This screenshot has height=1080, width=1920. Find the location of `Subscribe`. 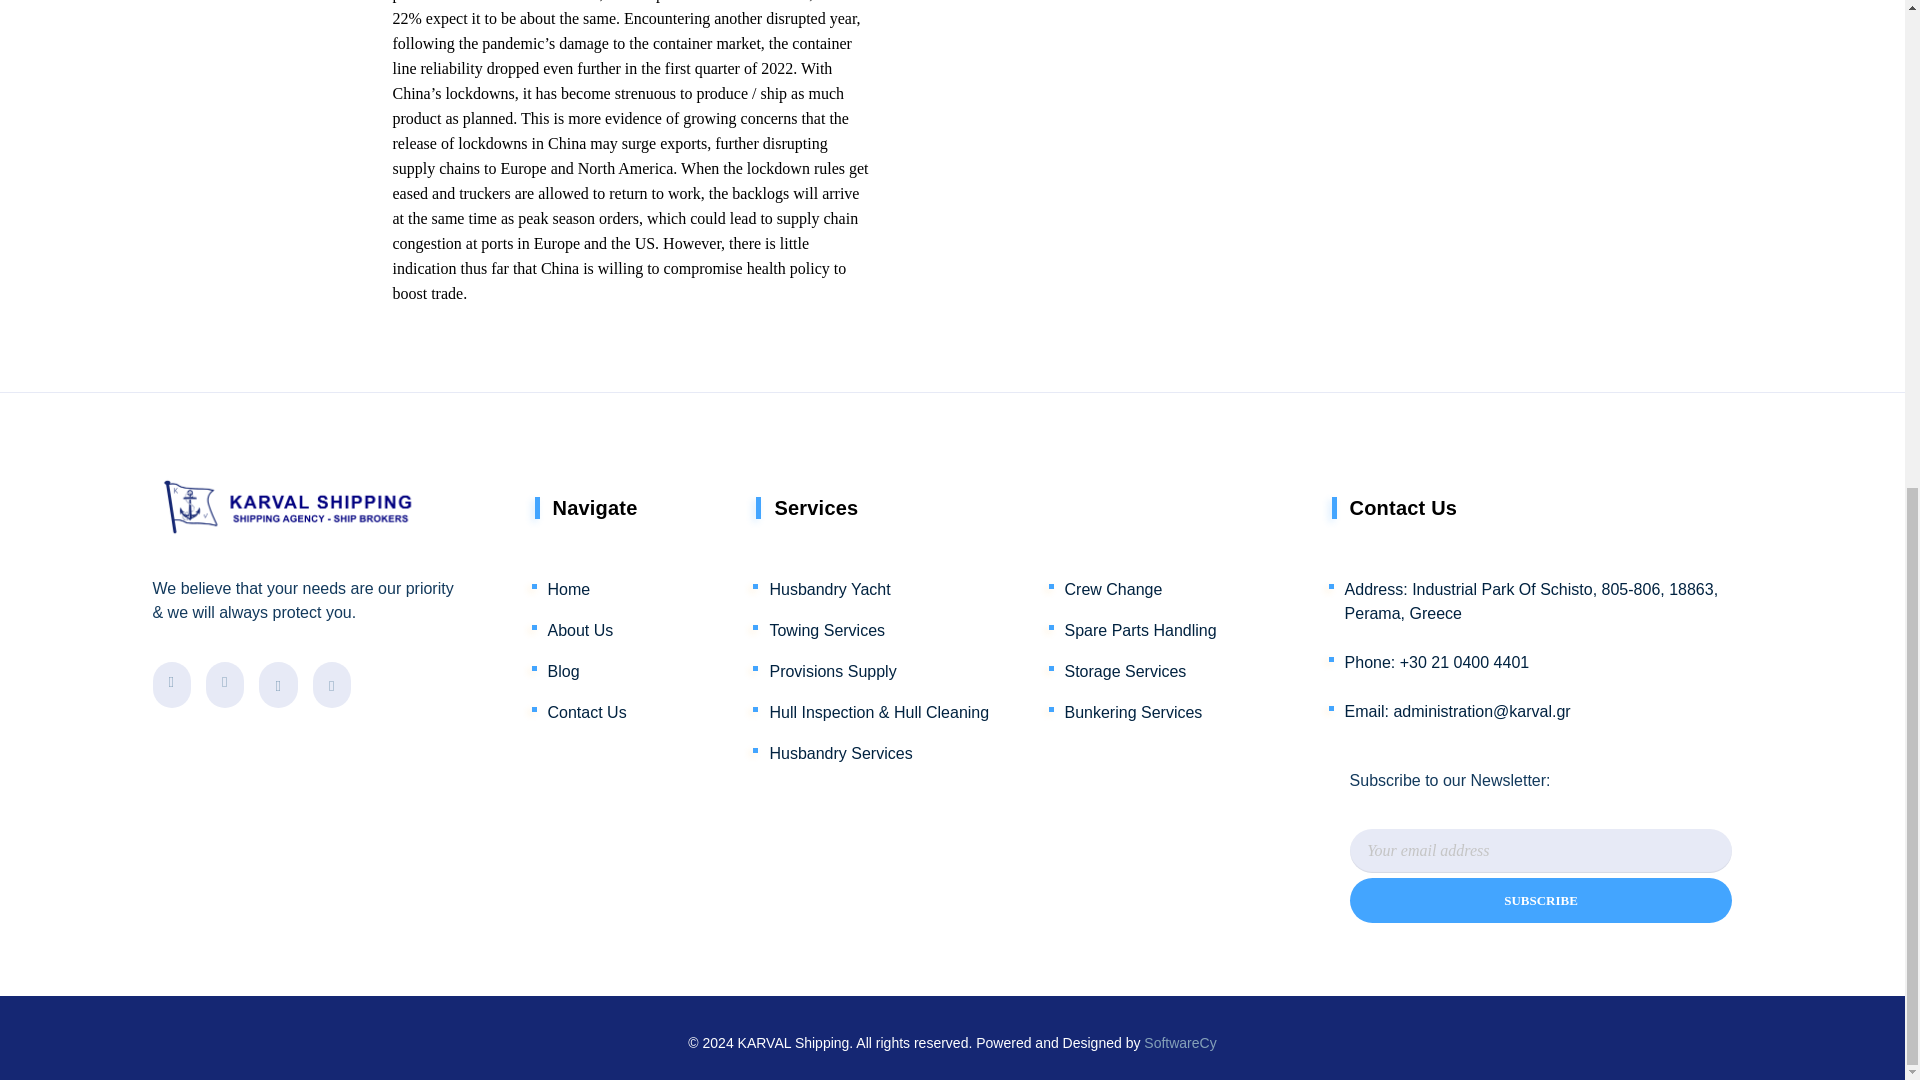

Subscribe is located at coordinates (1541, 900).